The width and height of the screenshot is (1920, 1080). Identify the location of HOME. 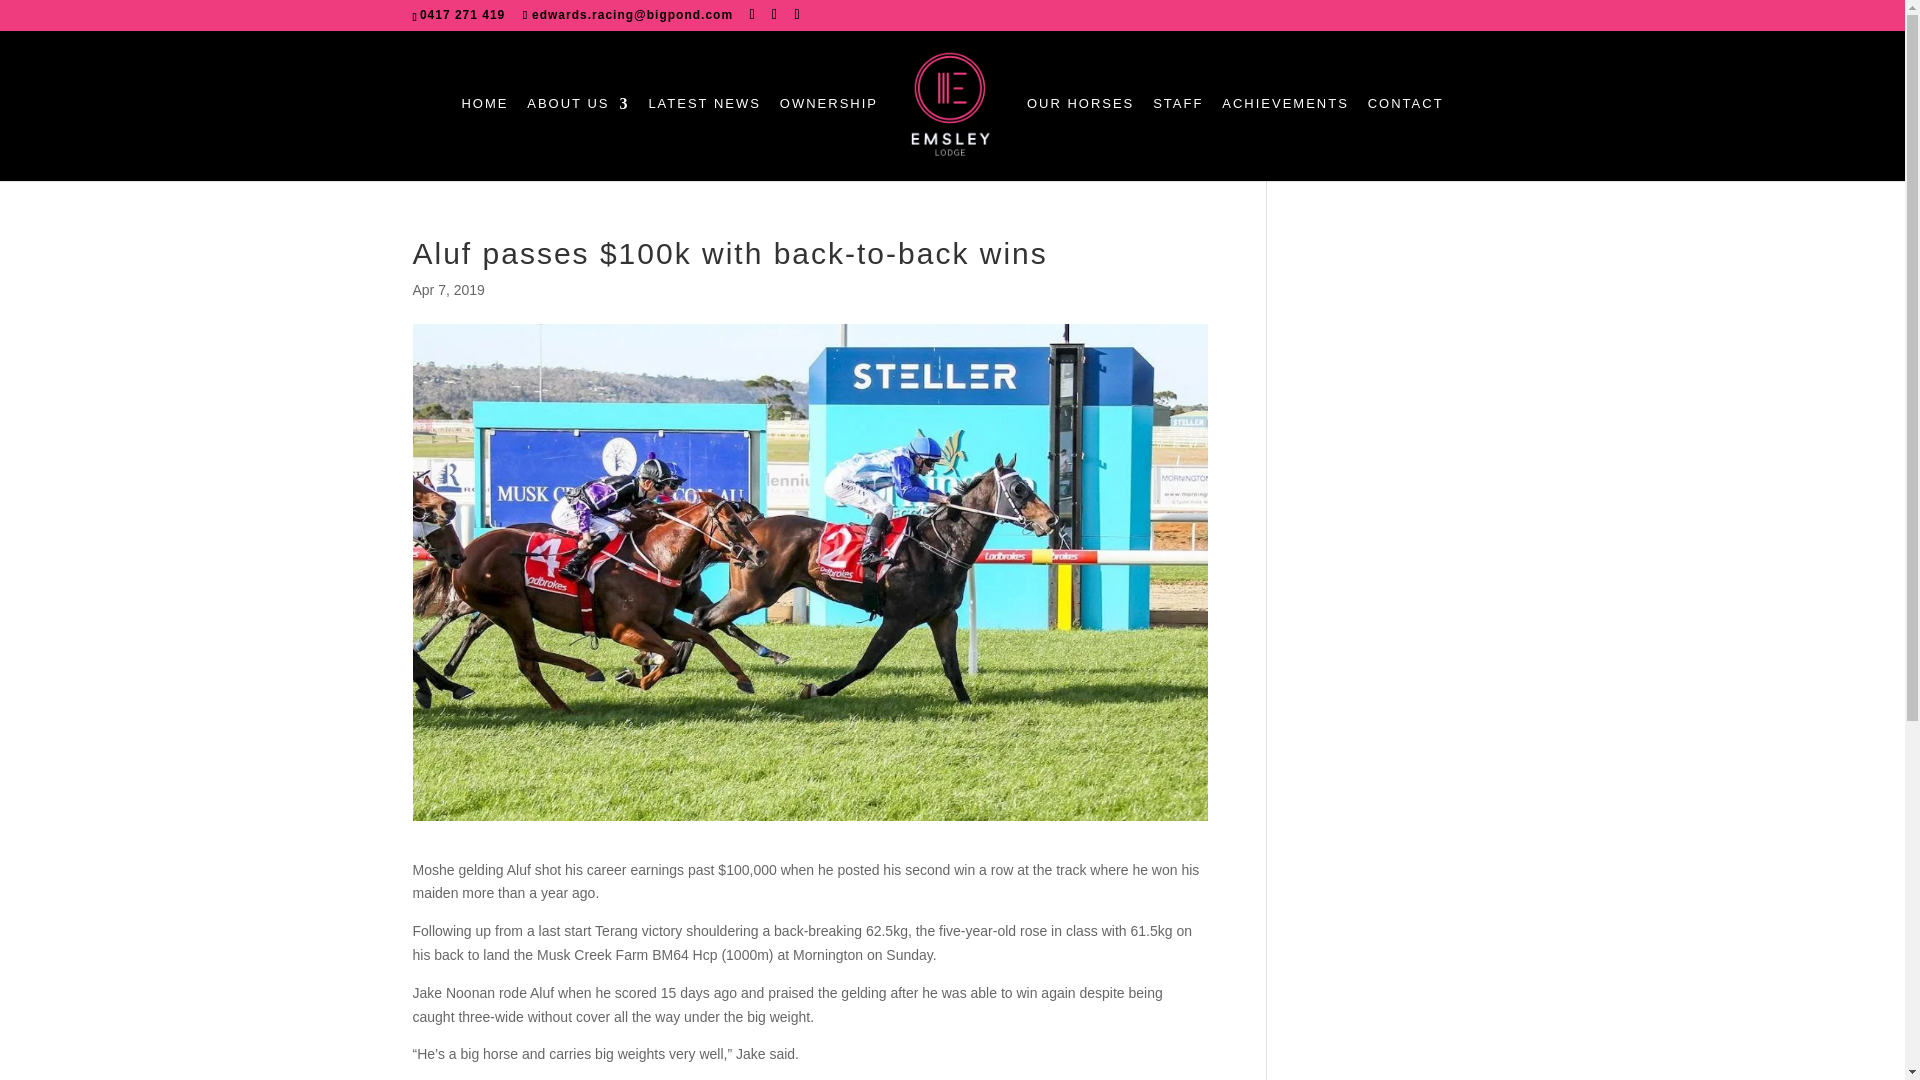
(484, 122).